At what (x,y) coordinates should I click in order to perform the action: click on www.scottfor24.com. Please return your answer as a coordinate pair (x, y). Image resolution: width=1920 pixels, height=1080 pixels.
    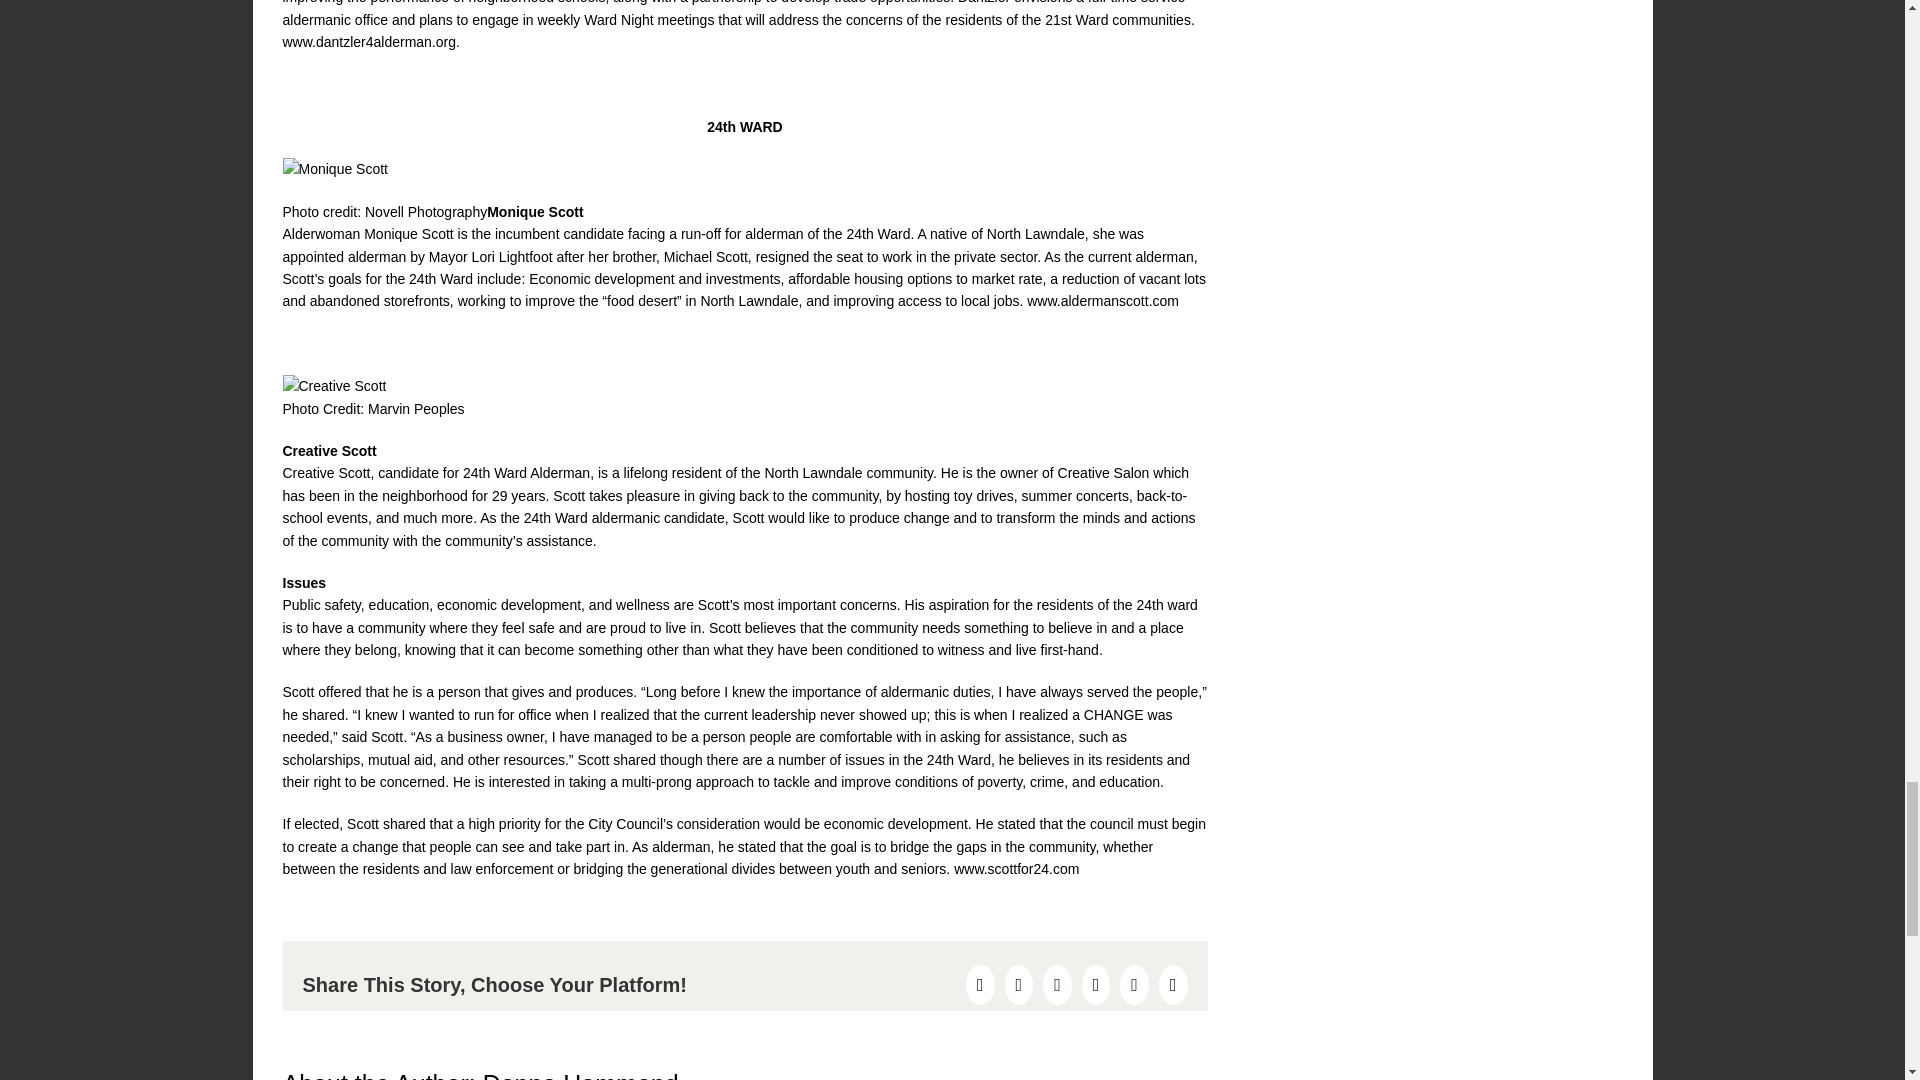
    Looking at the image, I should click on (1016, 868).